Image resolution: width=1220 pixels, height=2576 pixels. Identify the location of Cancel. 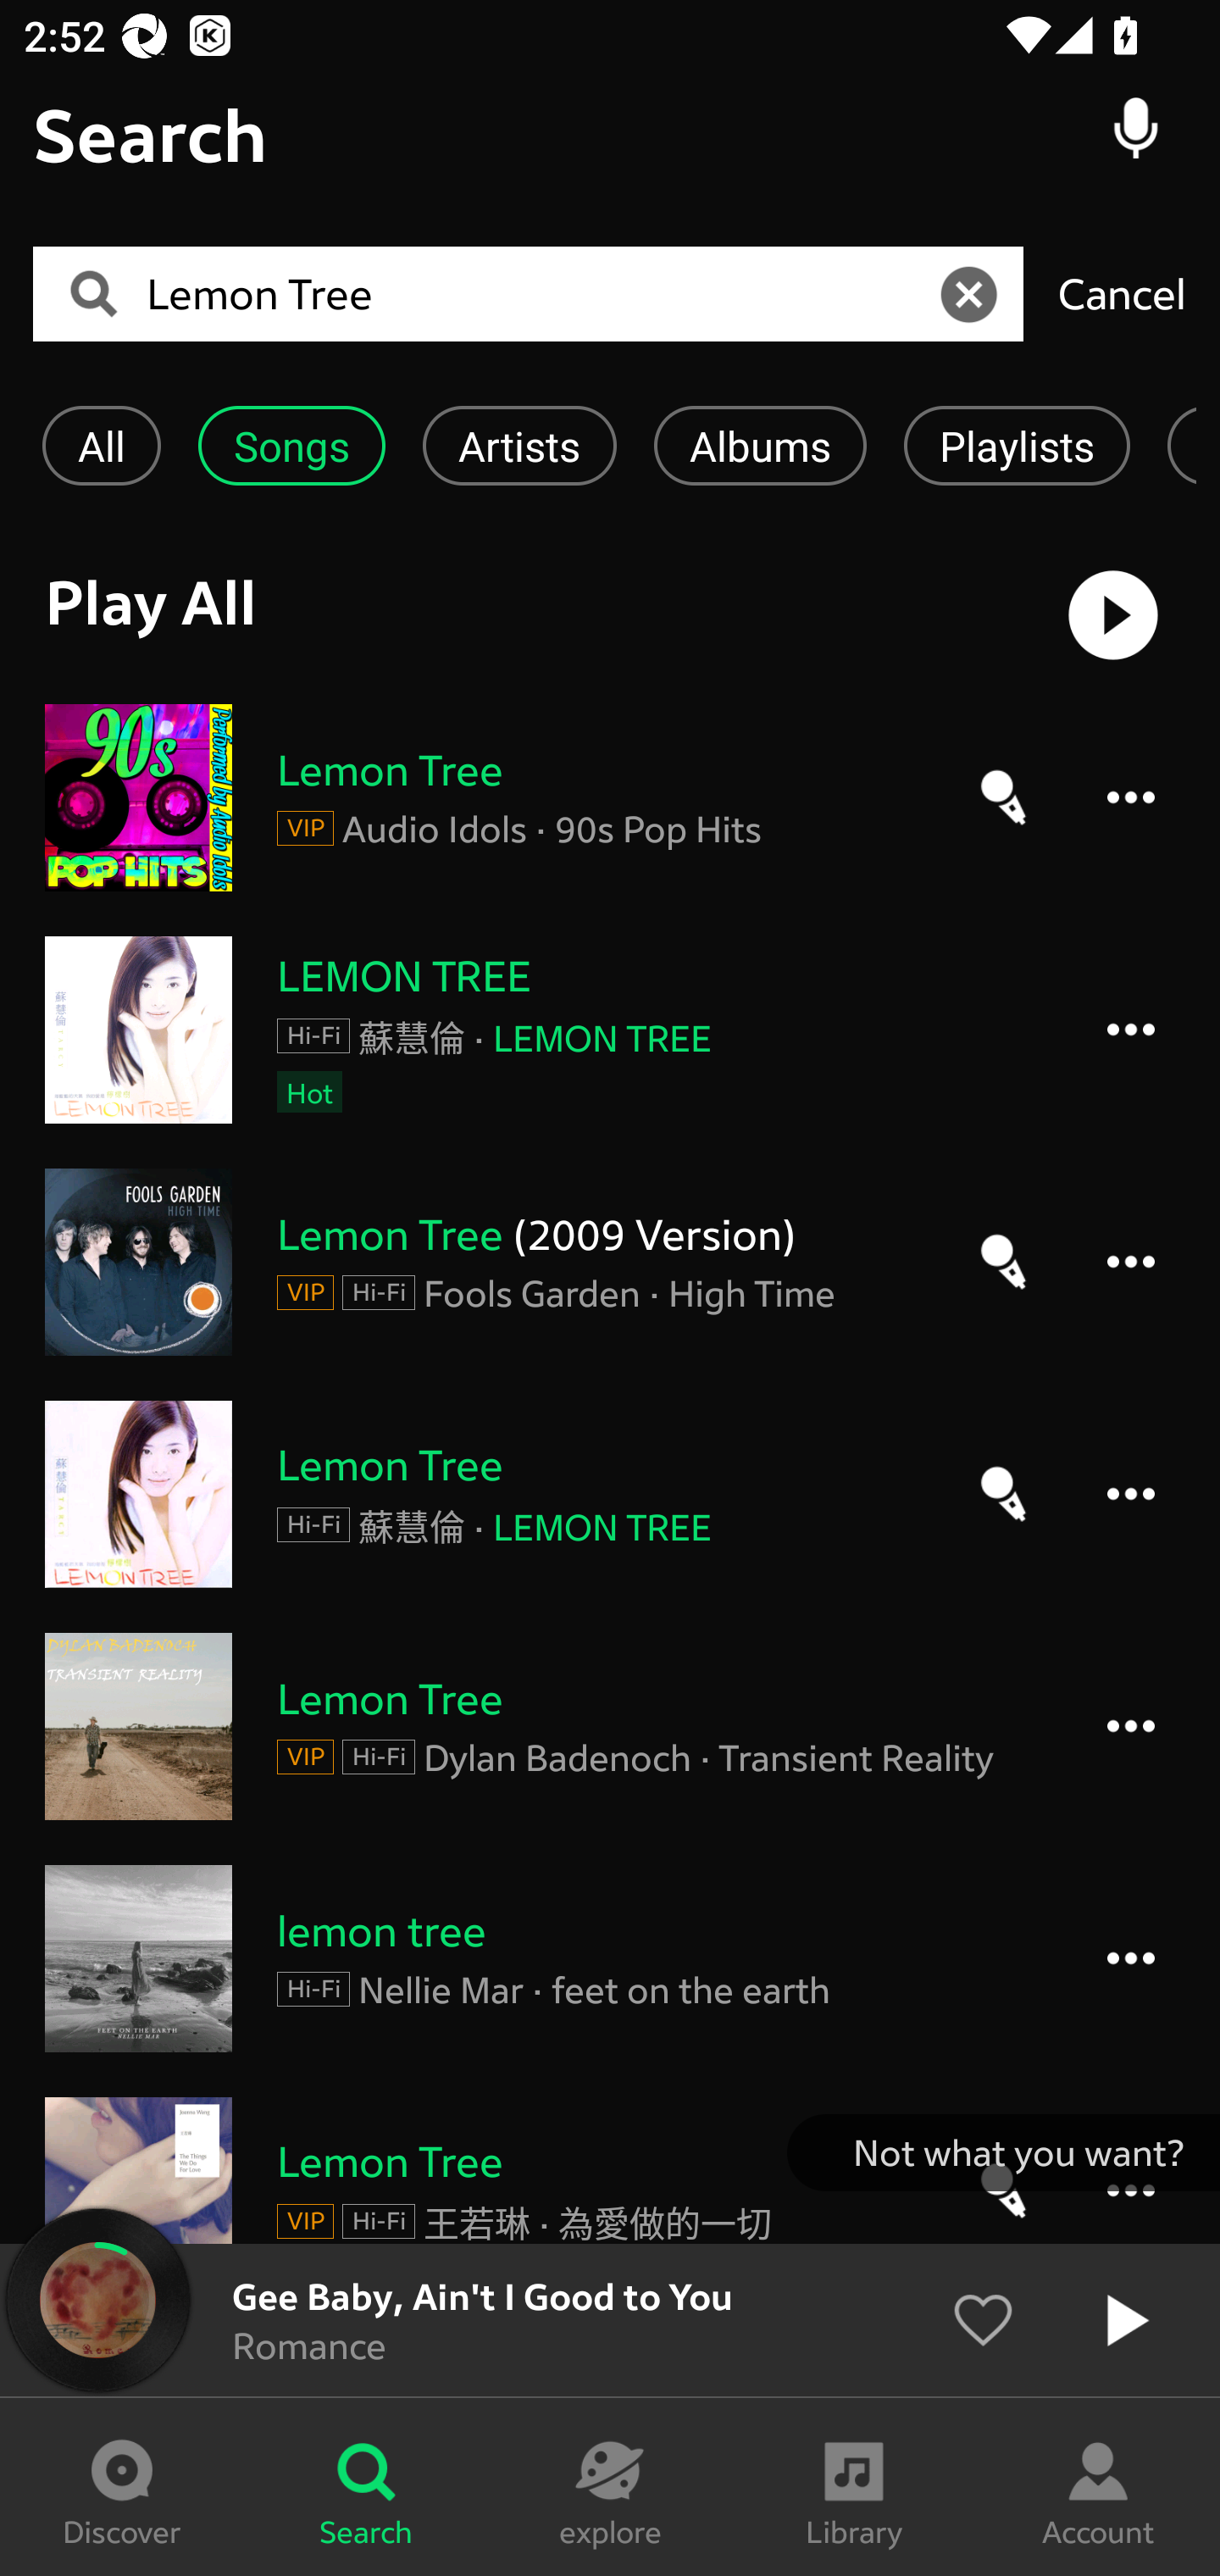
(1122, 293).